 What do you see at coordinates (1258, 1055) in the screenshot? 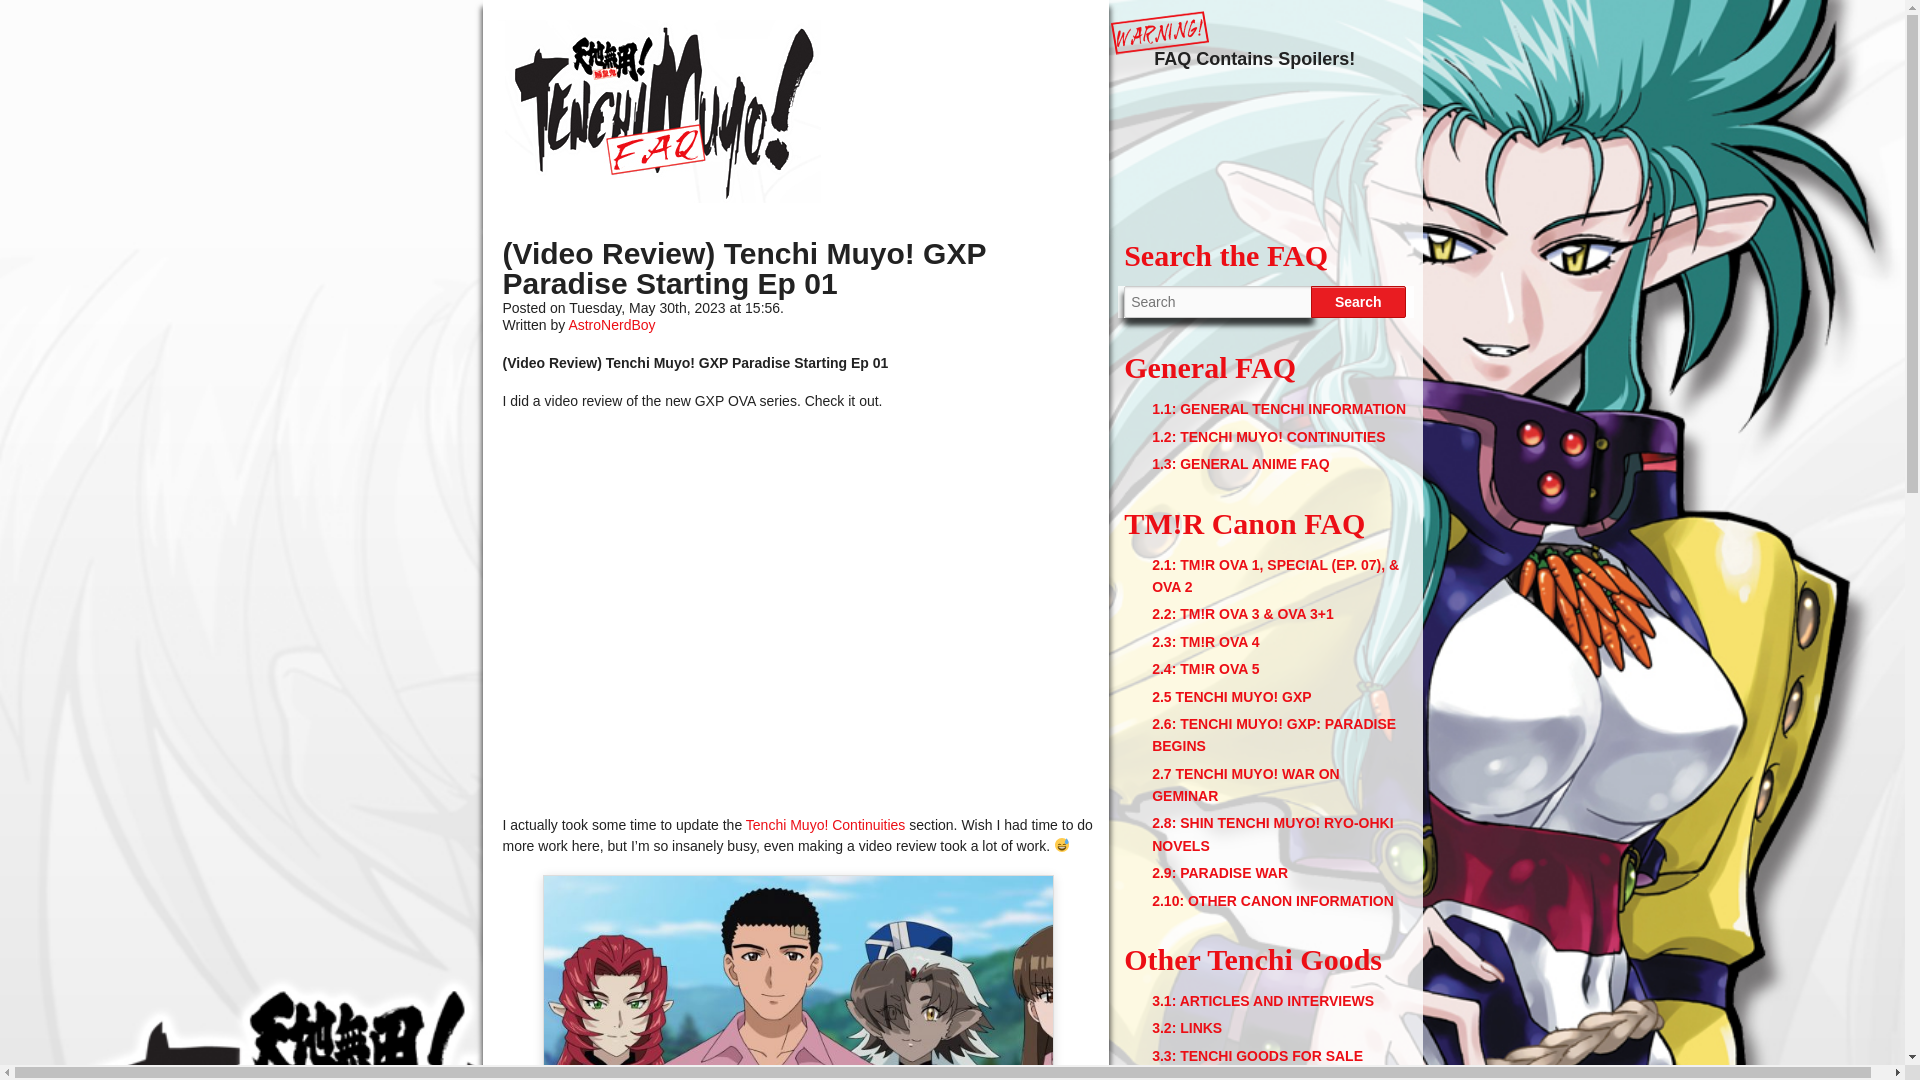
I see `3.3: TENCHI GOODS FOR SALE` at bounding box center [1258, 1055].